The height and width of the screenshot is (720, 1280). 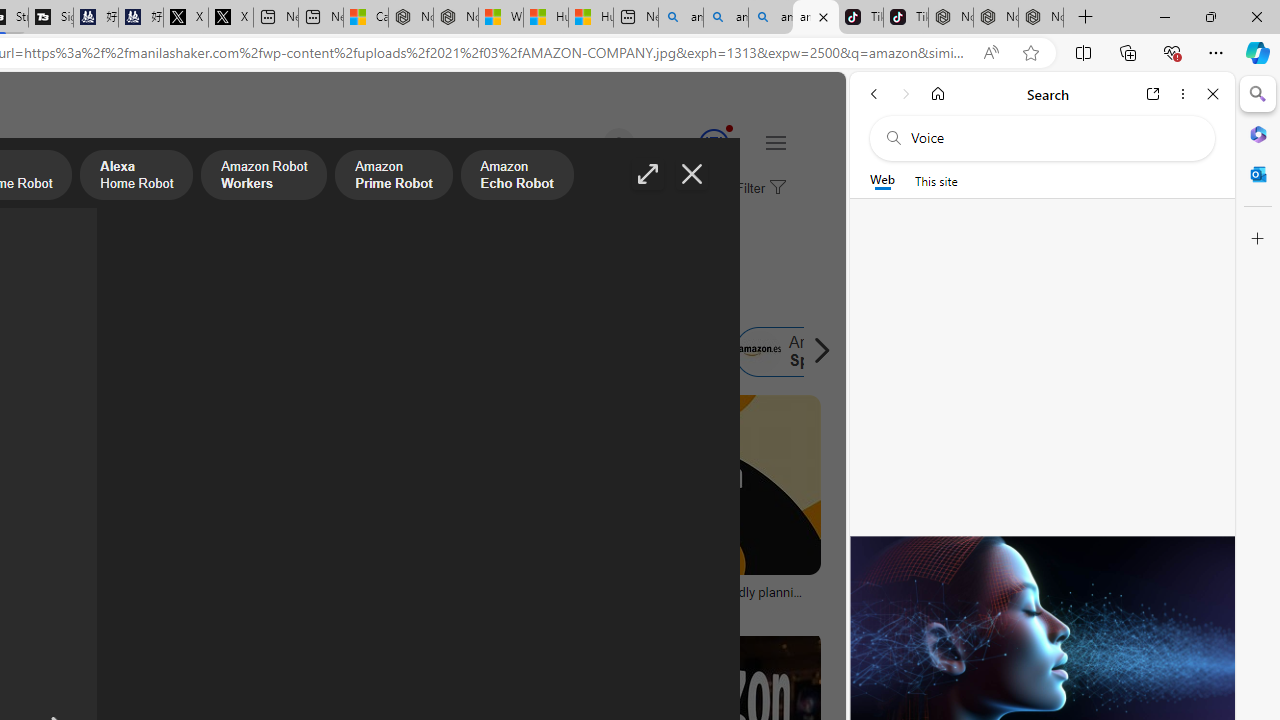 I want to click on Web scope, so click(x=882, y=180).